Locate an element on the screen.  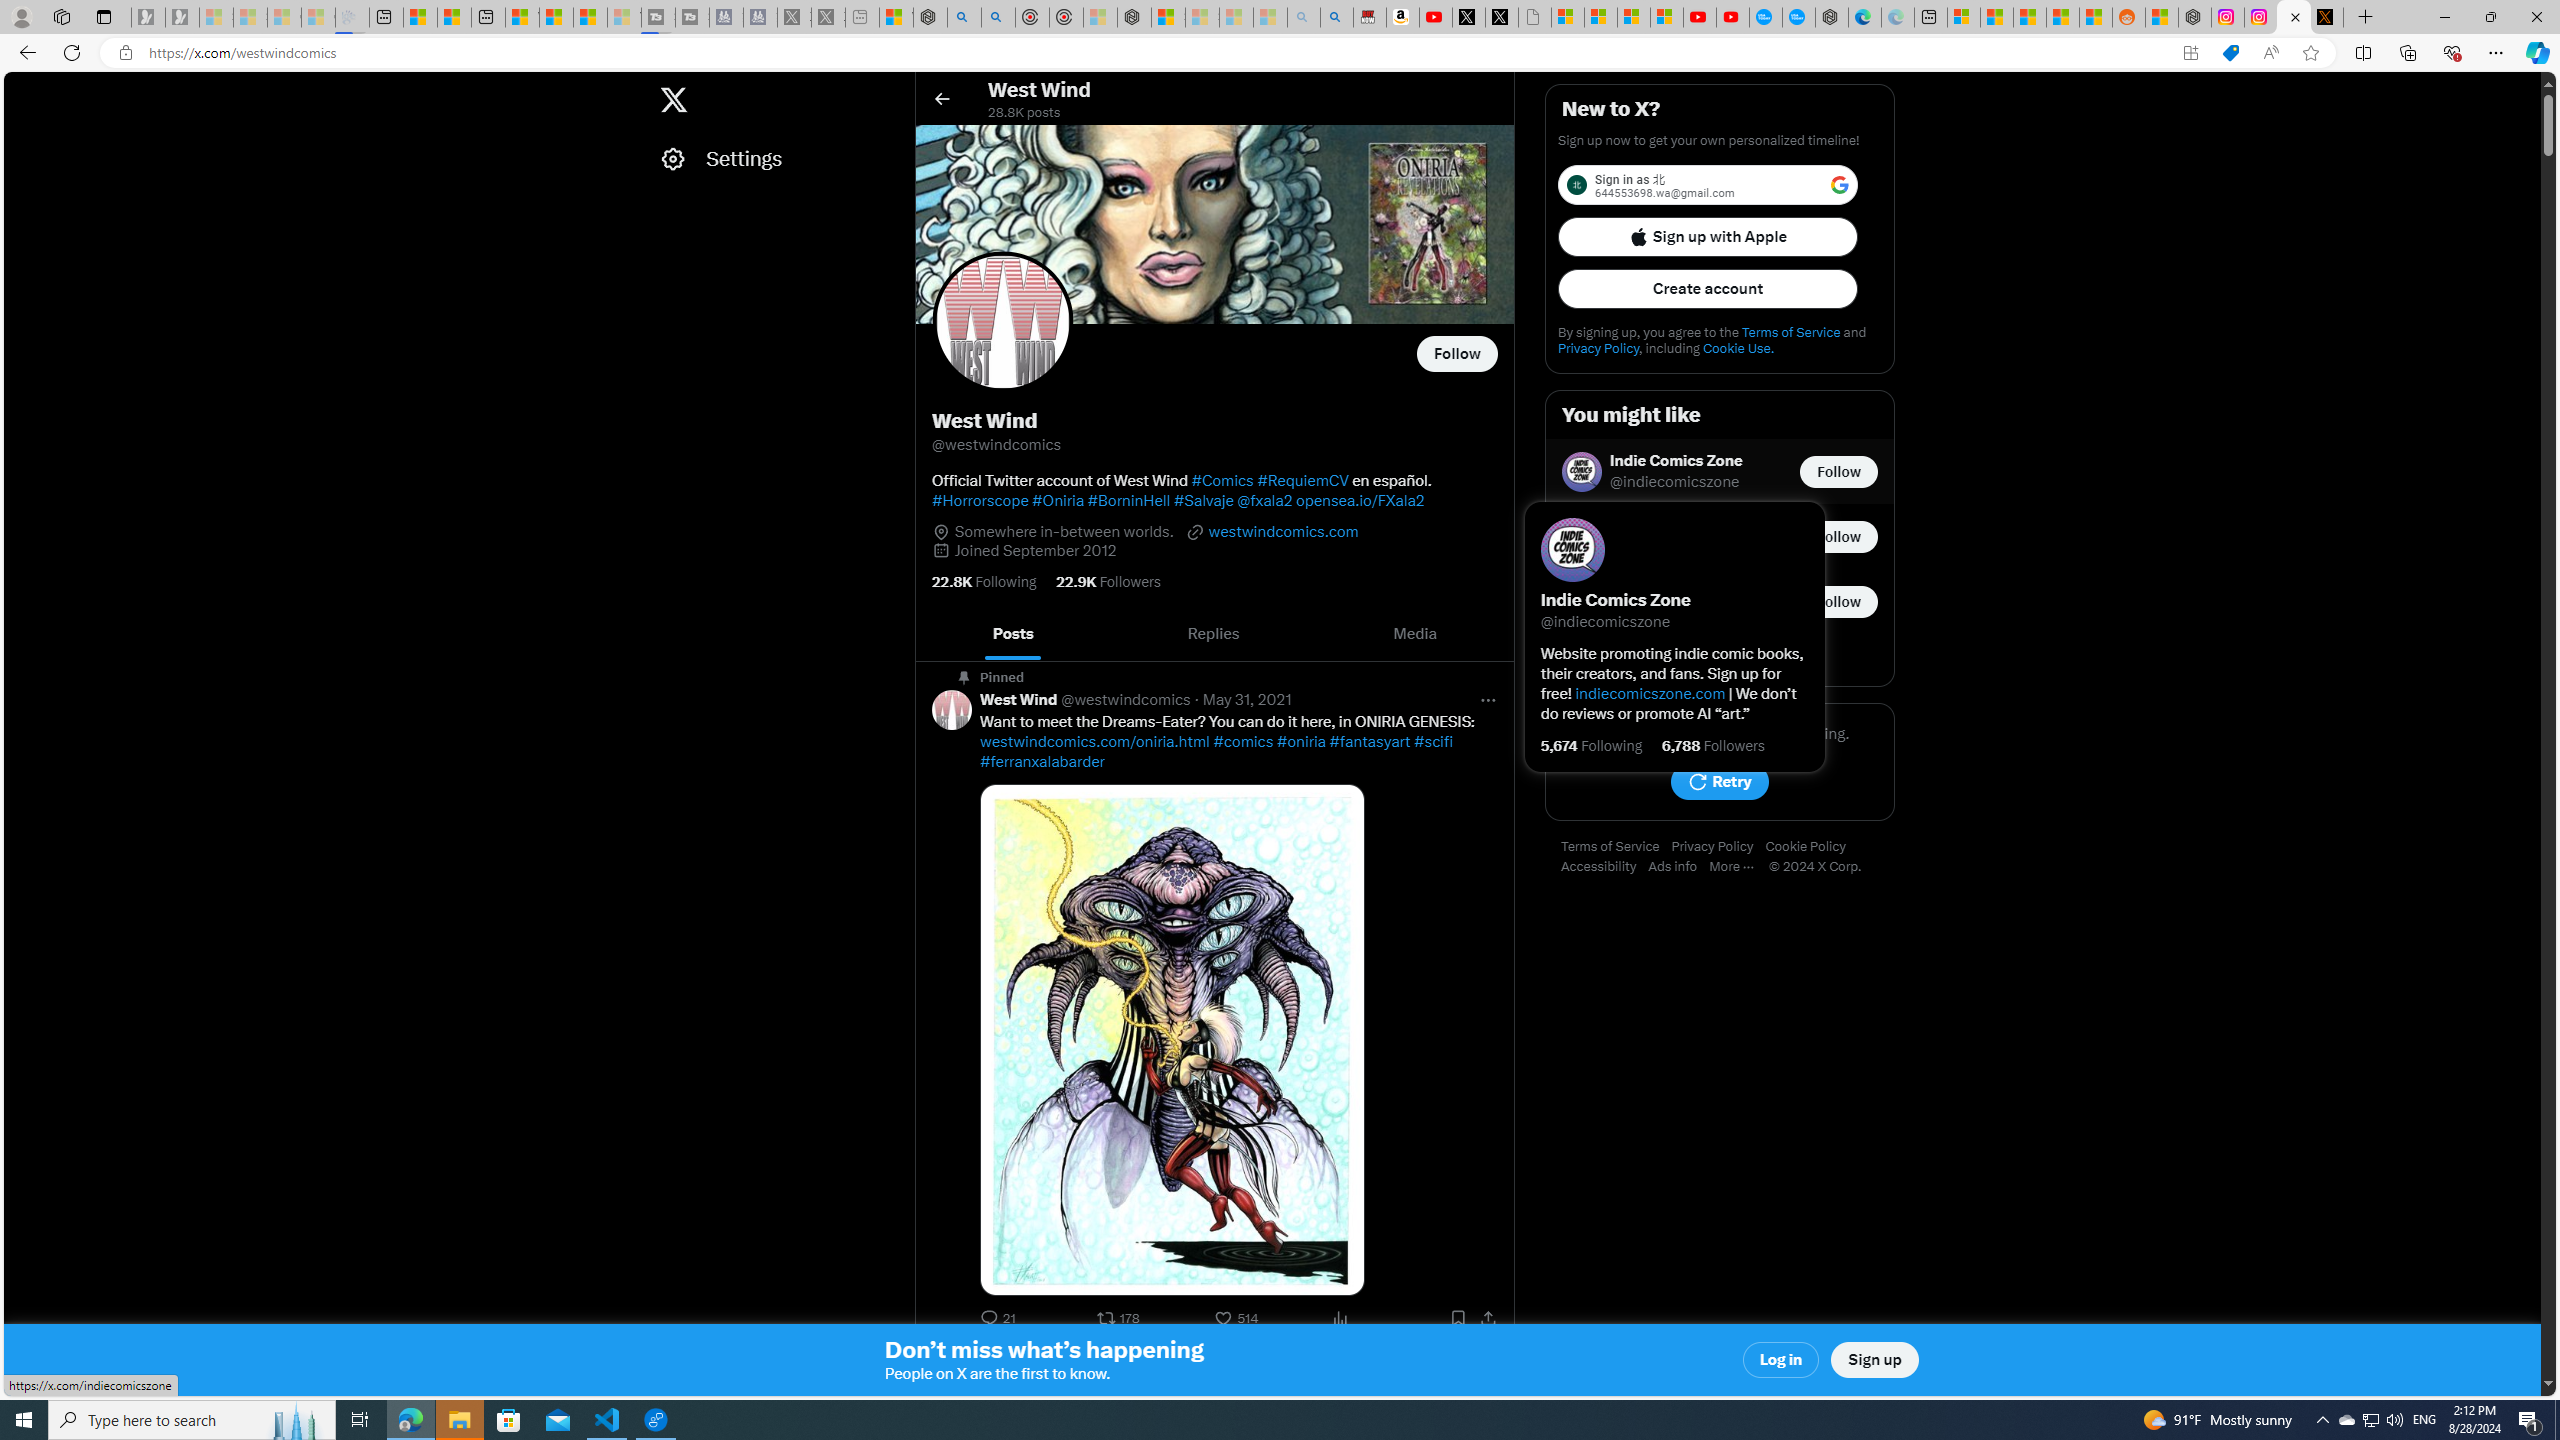
Gloom - YouTube is located at coordinates (1700, 17).